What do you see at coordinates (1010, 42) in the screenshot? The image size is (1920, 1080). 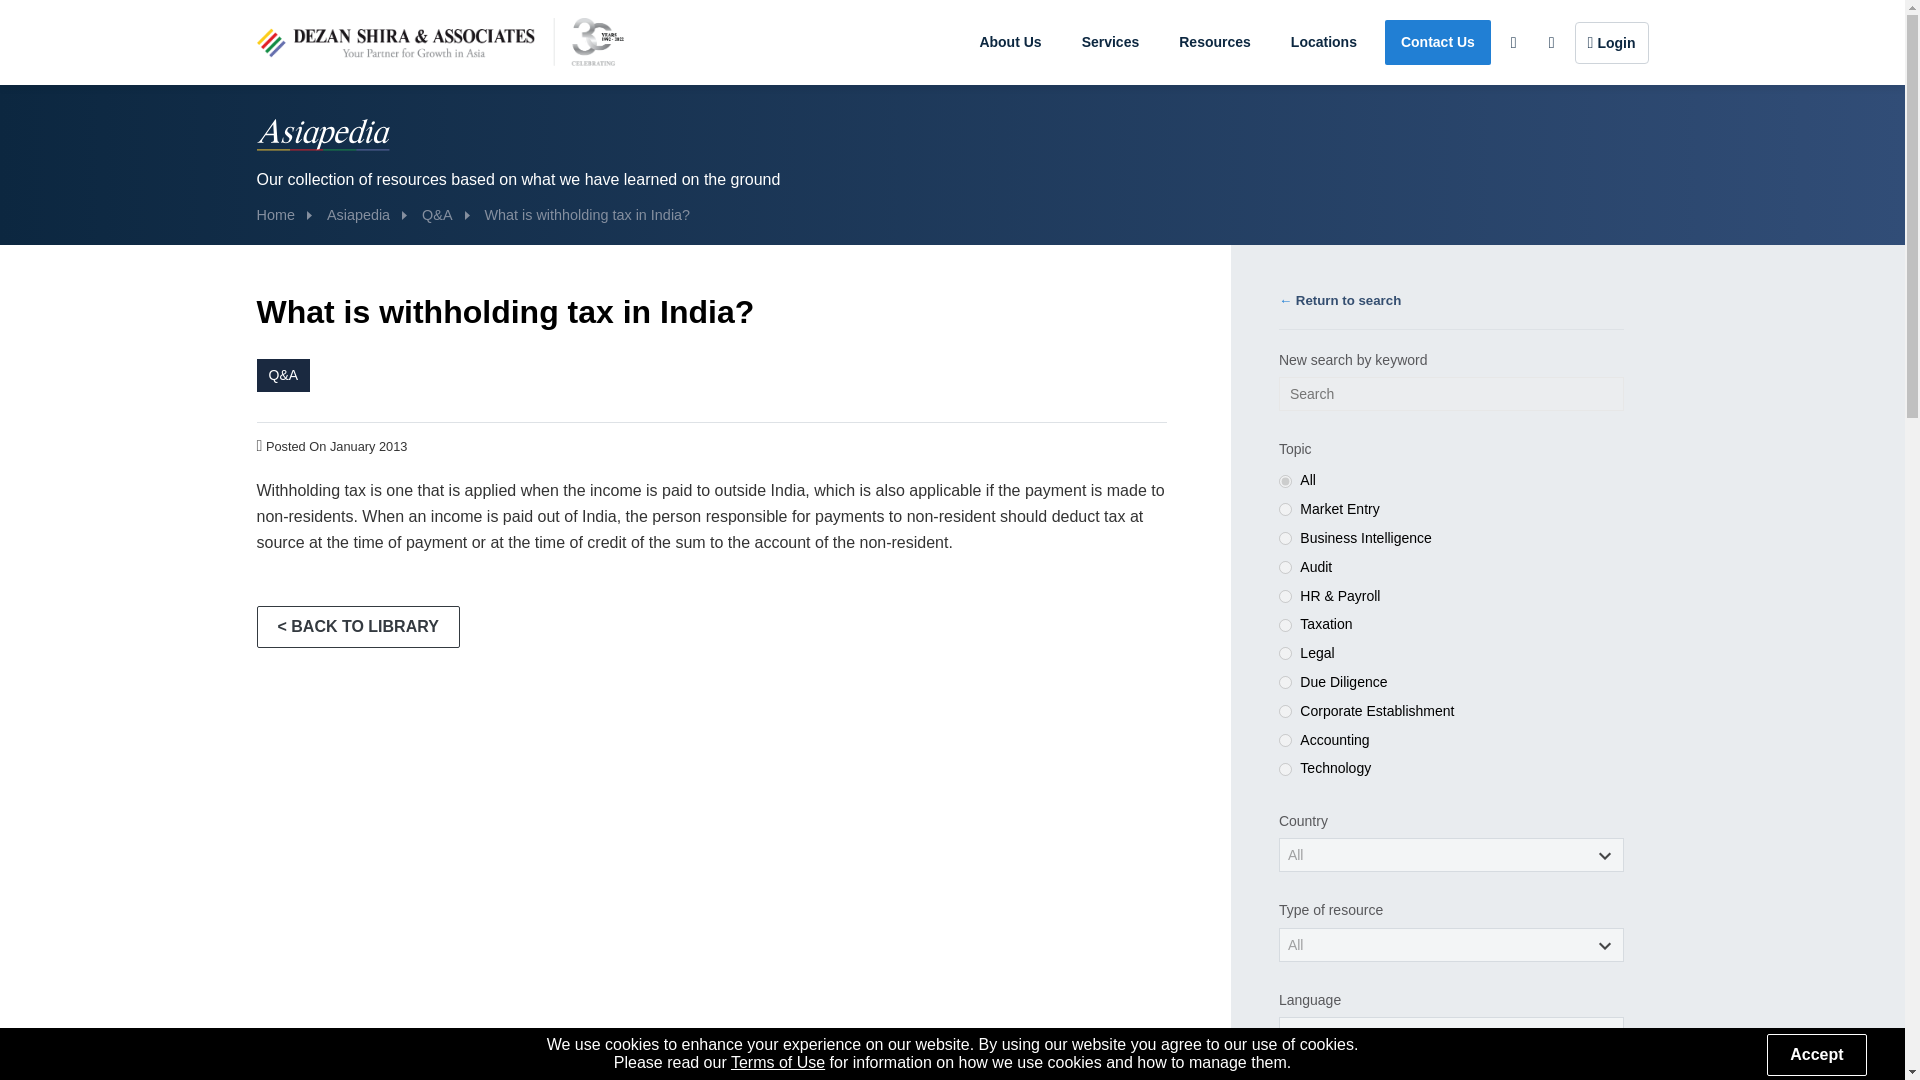 I see `About Us` at bounding box center [1010, 42].